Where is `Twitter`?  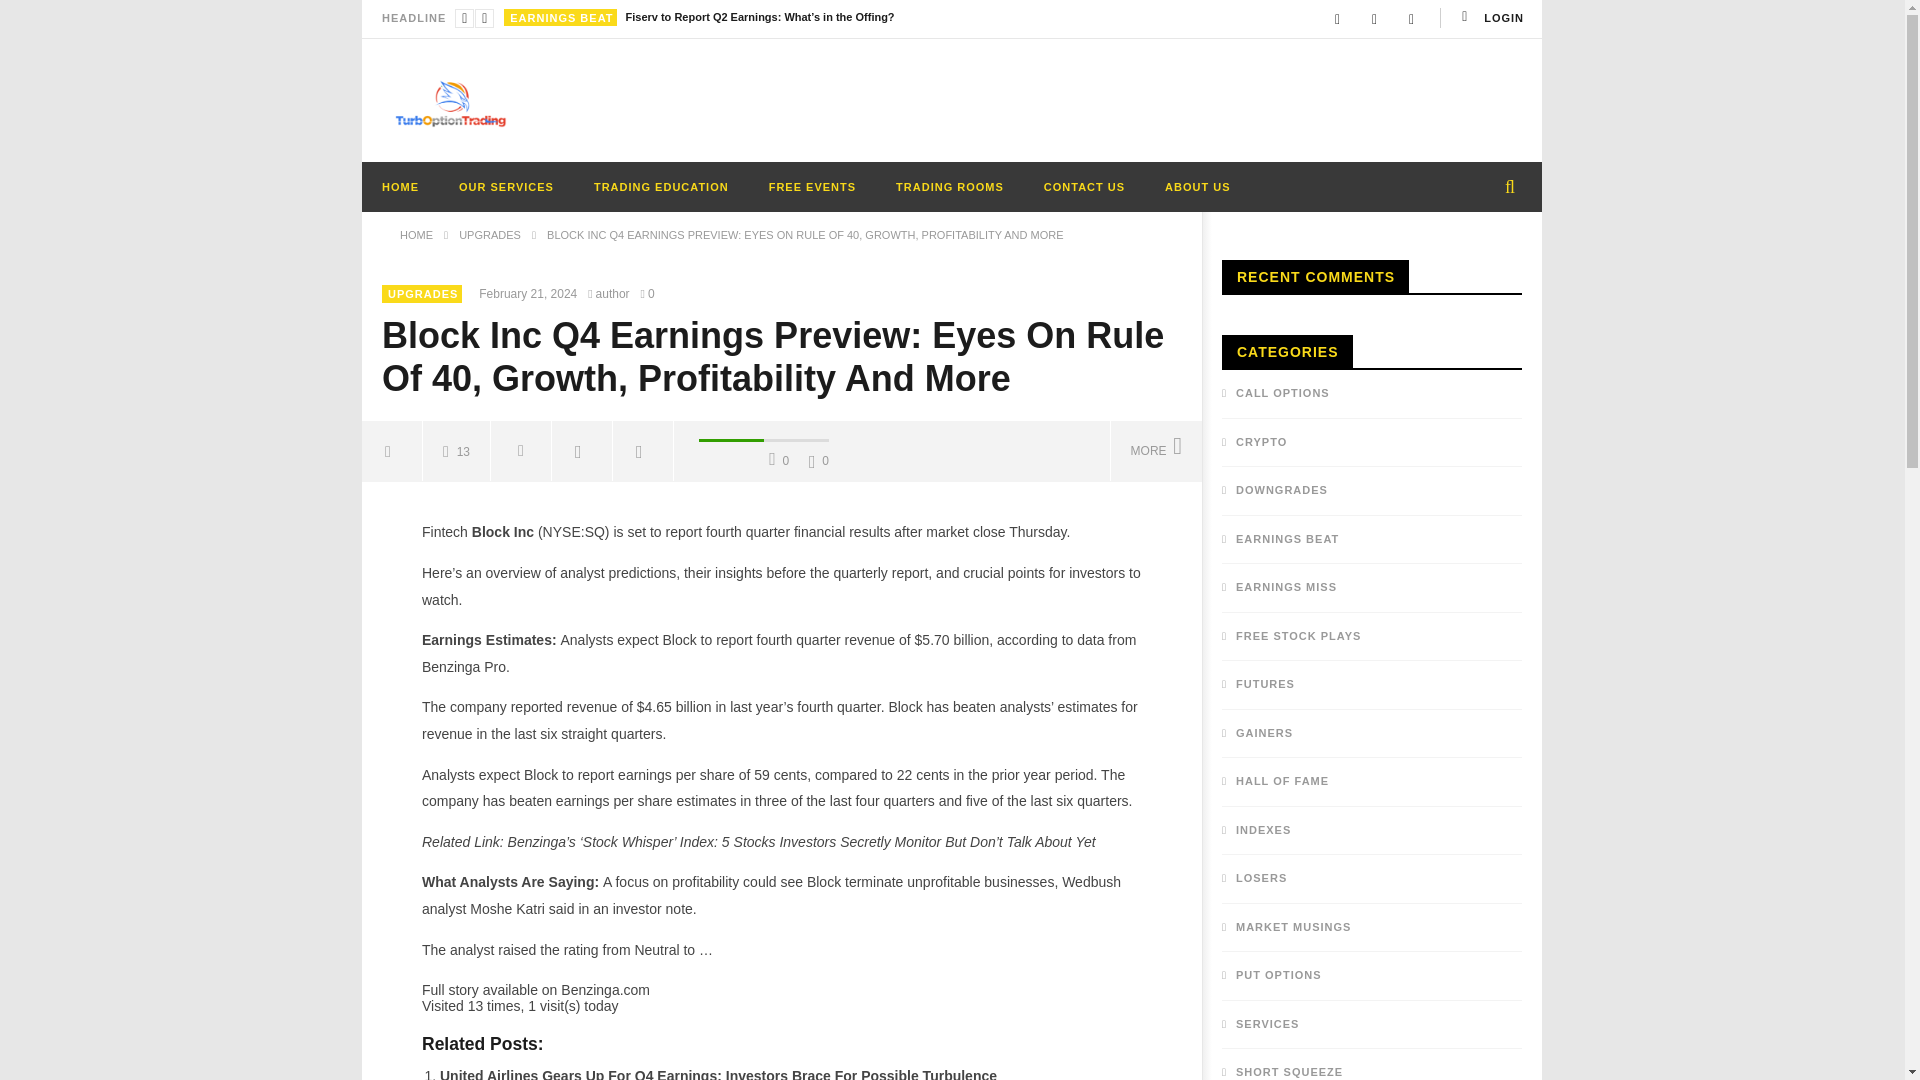
Twitter is located at coordinates (1412, 18).